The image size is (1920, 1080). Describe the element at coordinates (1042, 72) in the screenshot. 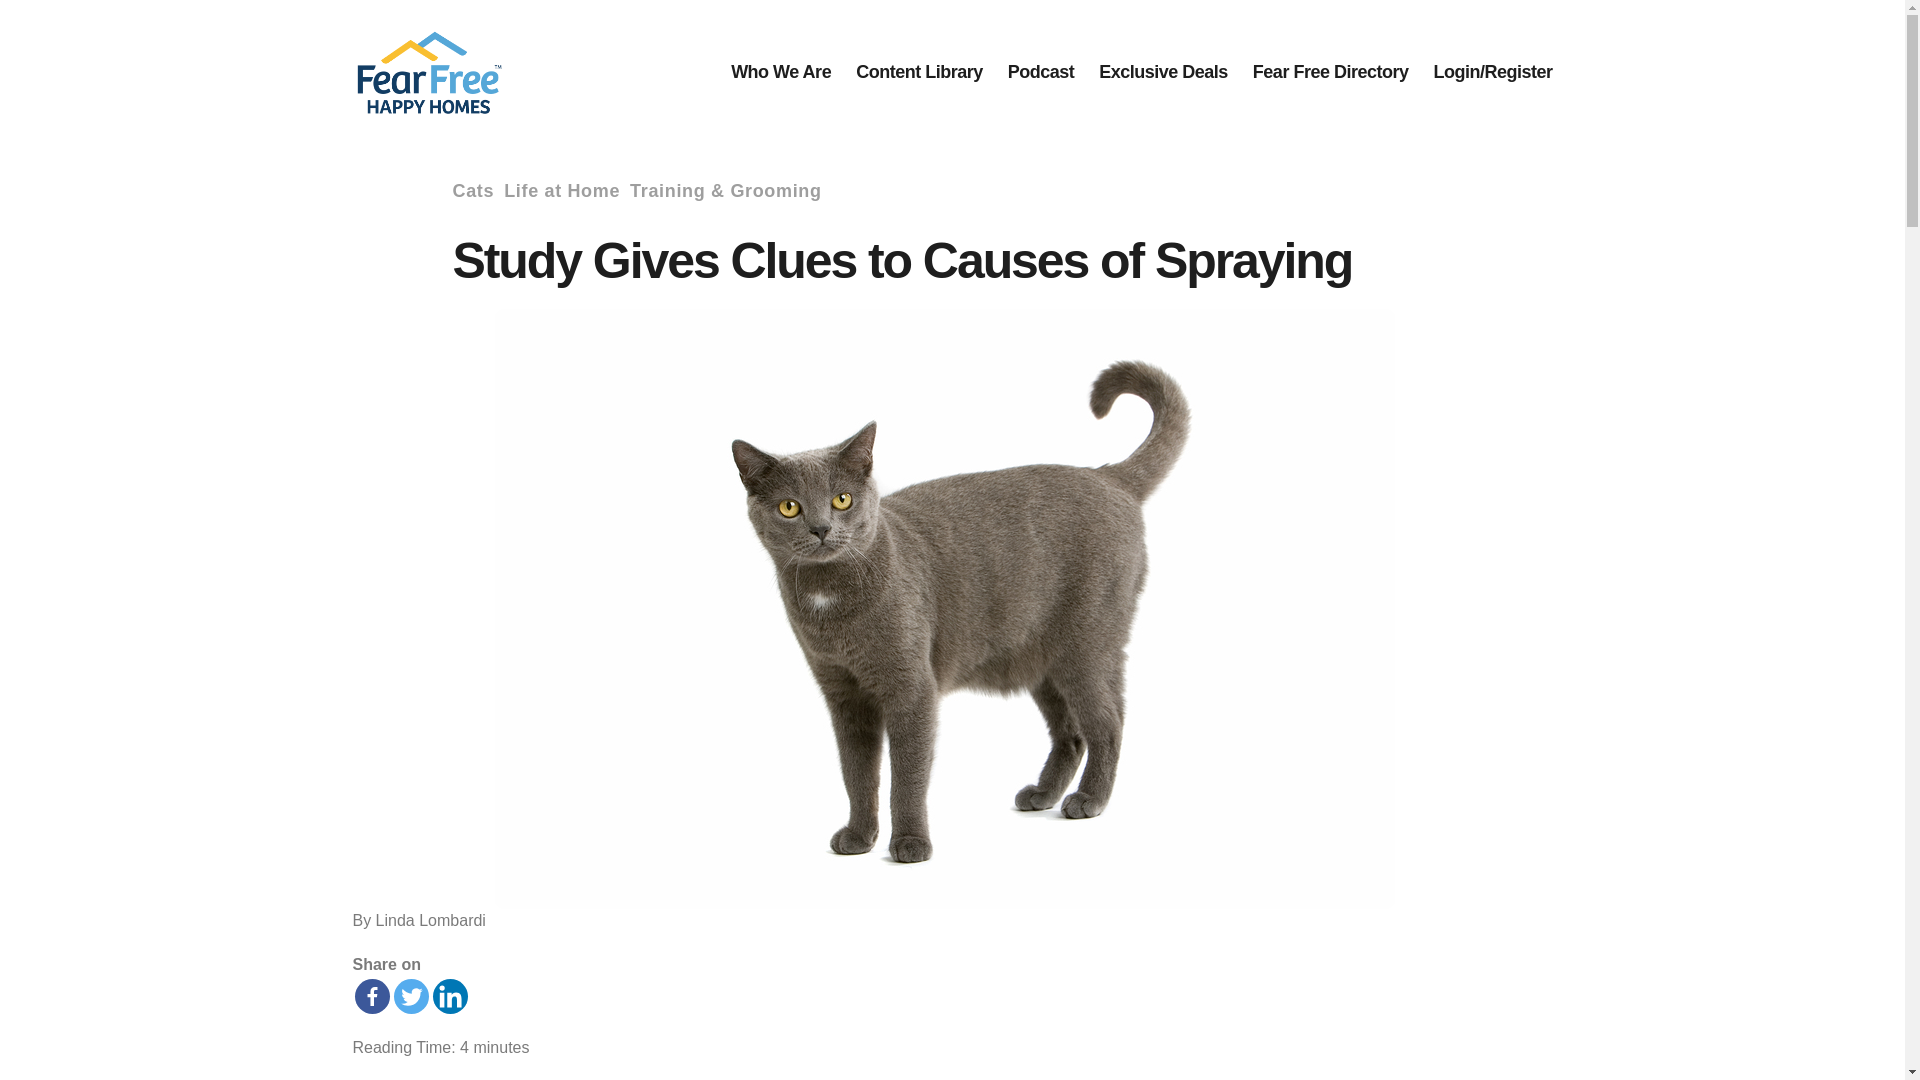

I see `Podcast` at that location.